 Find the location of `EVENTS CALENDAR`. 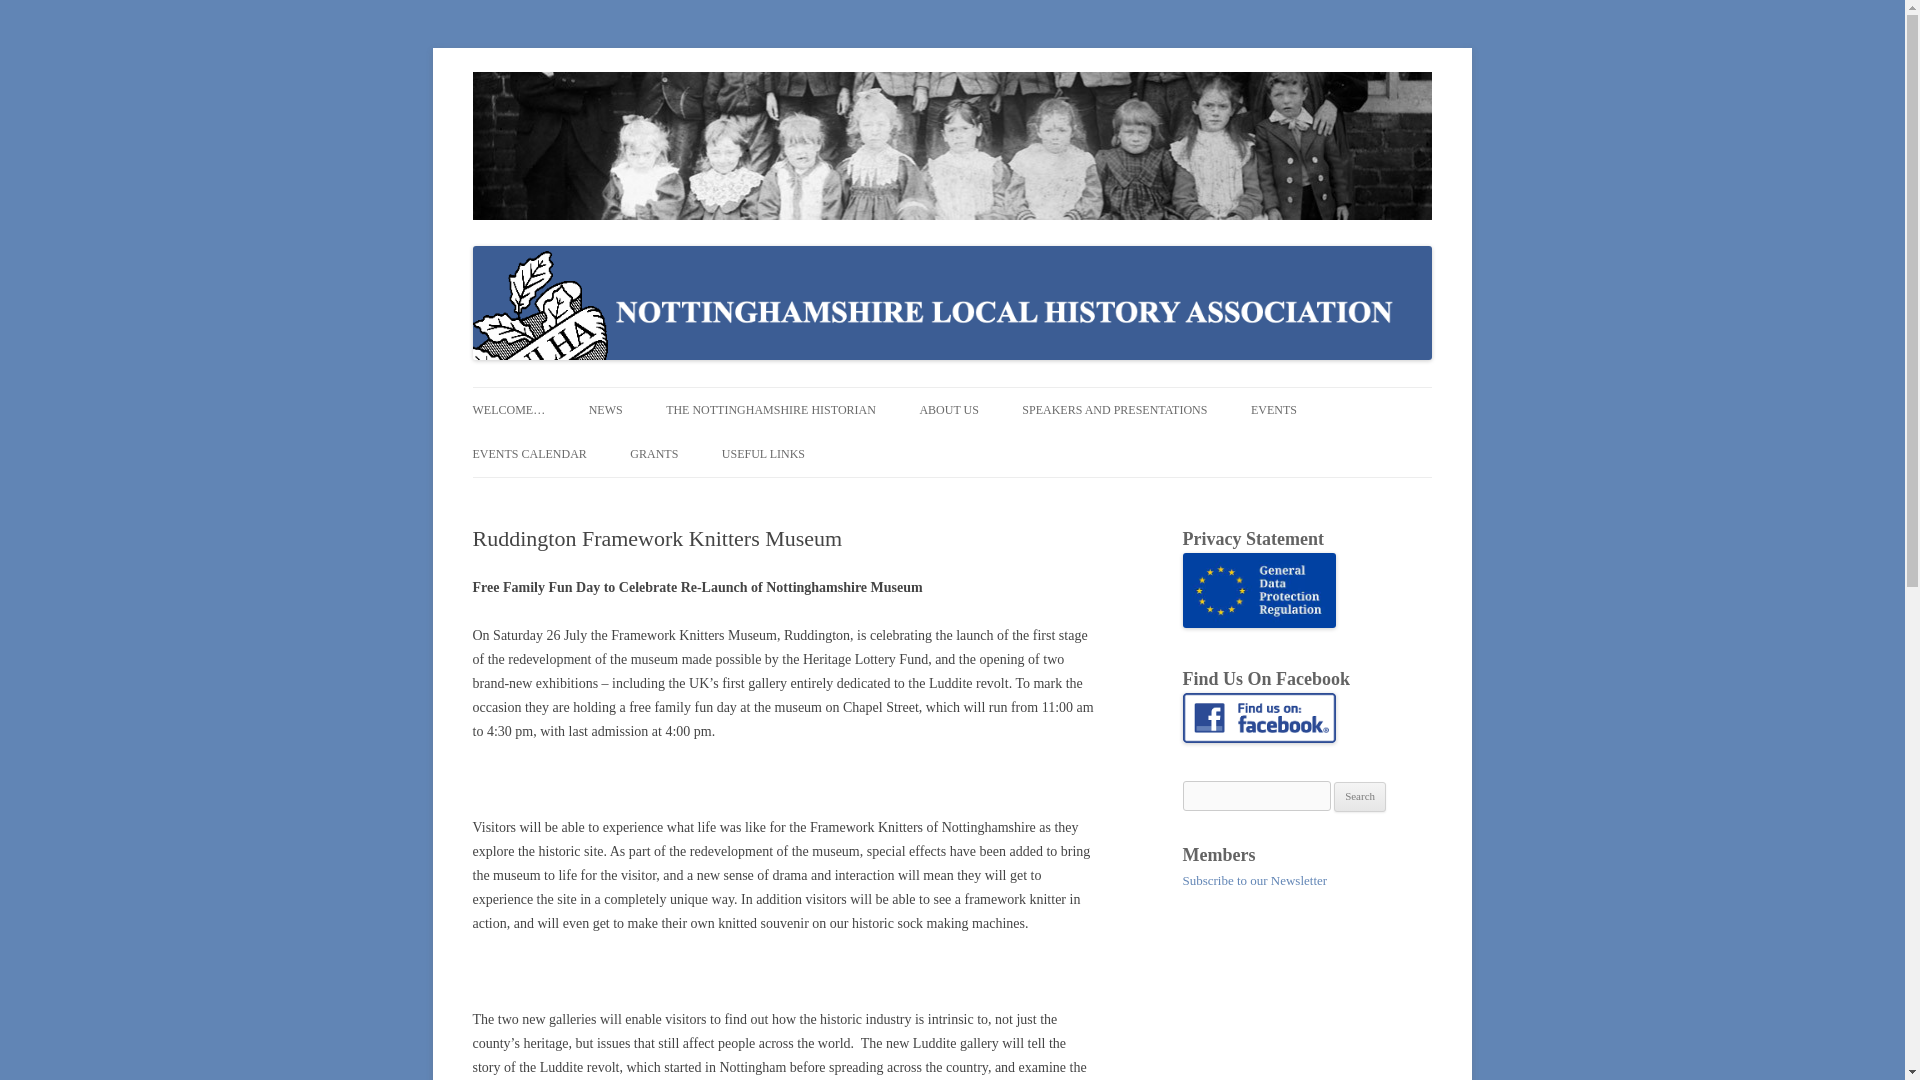

EVENTS CALENDAR is located at coordinates (528, 454).